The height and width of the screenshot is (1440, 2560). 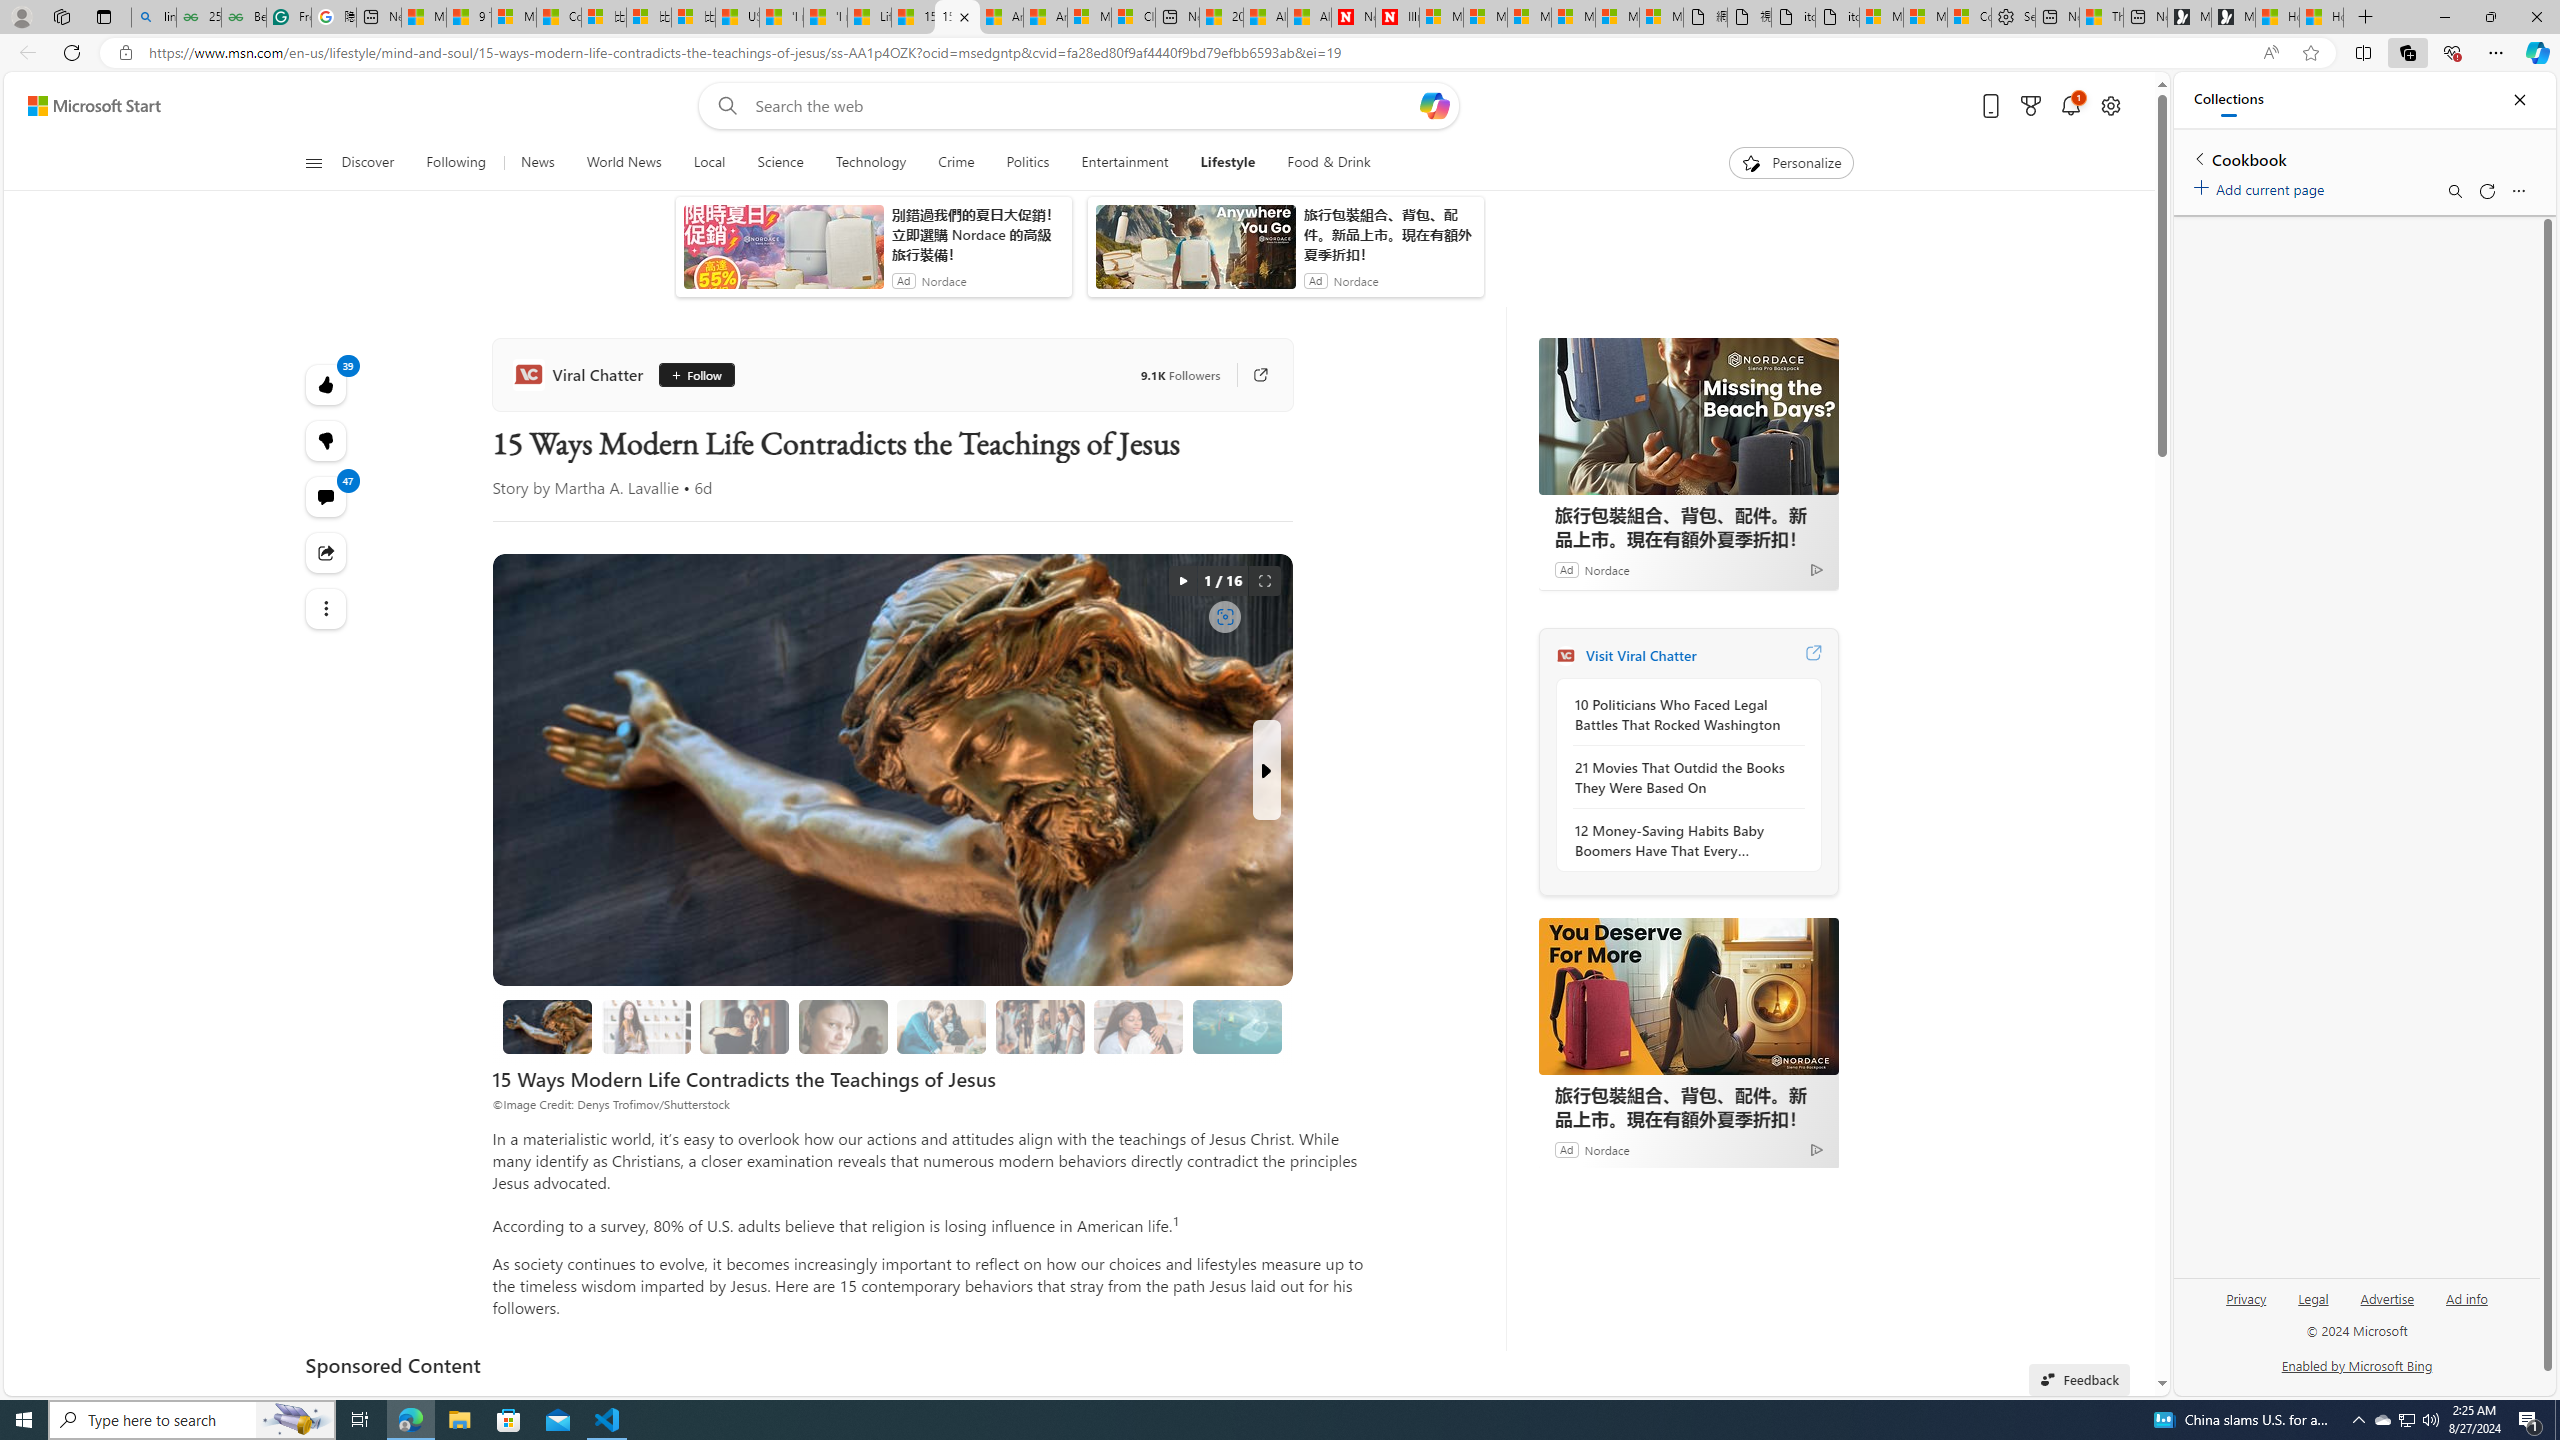 What do you see at coordinates (548, 1026) in the screenshot?
I see `15 Truths About Jesus Christ for Every Believer` at bounding box center [548, 1026].